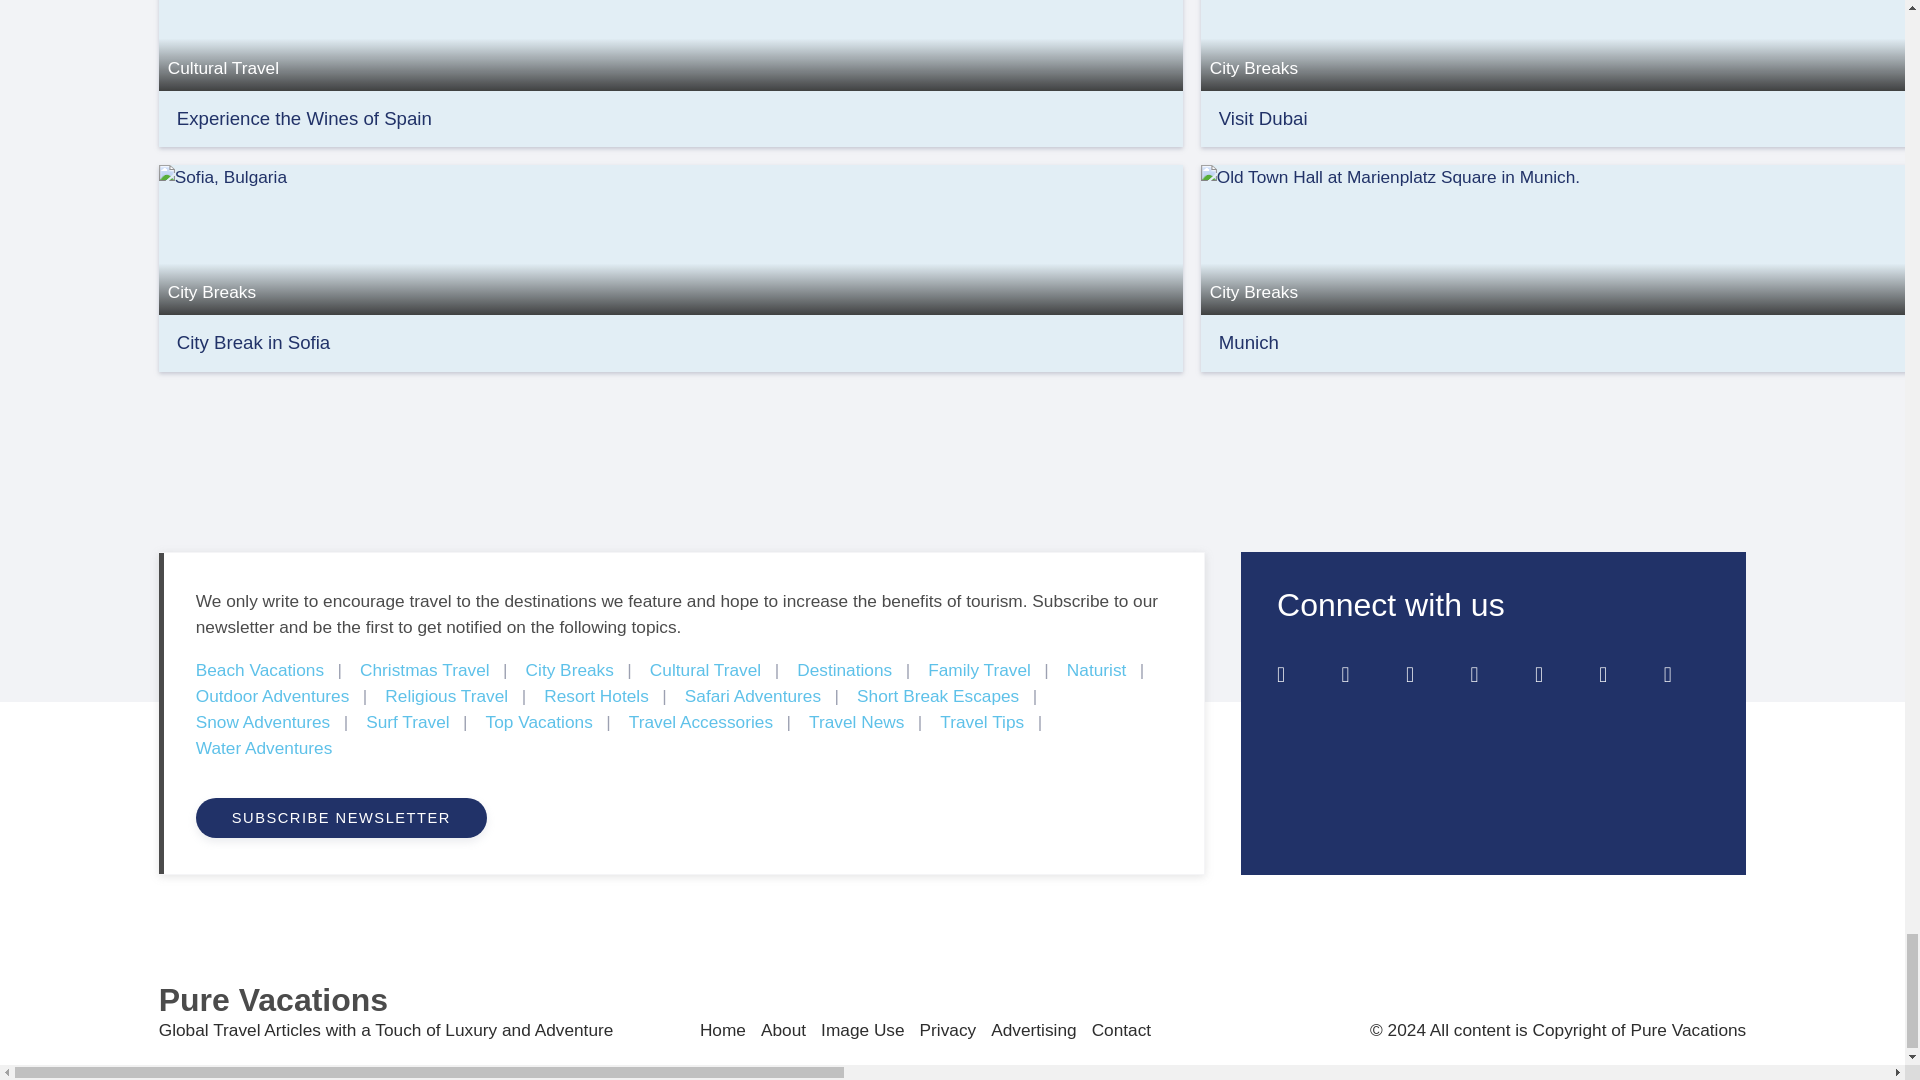 The image size is (1920, 1080). What do you see at coordinates (304, 118) in the screenshot?
I see `Experience the Wines of Spain` at bounding box center [304, 118].